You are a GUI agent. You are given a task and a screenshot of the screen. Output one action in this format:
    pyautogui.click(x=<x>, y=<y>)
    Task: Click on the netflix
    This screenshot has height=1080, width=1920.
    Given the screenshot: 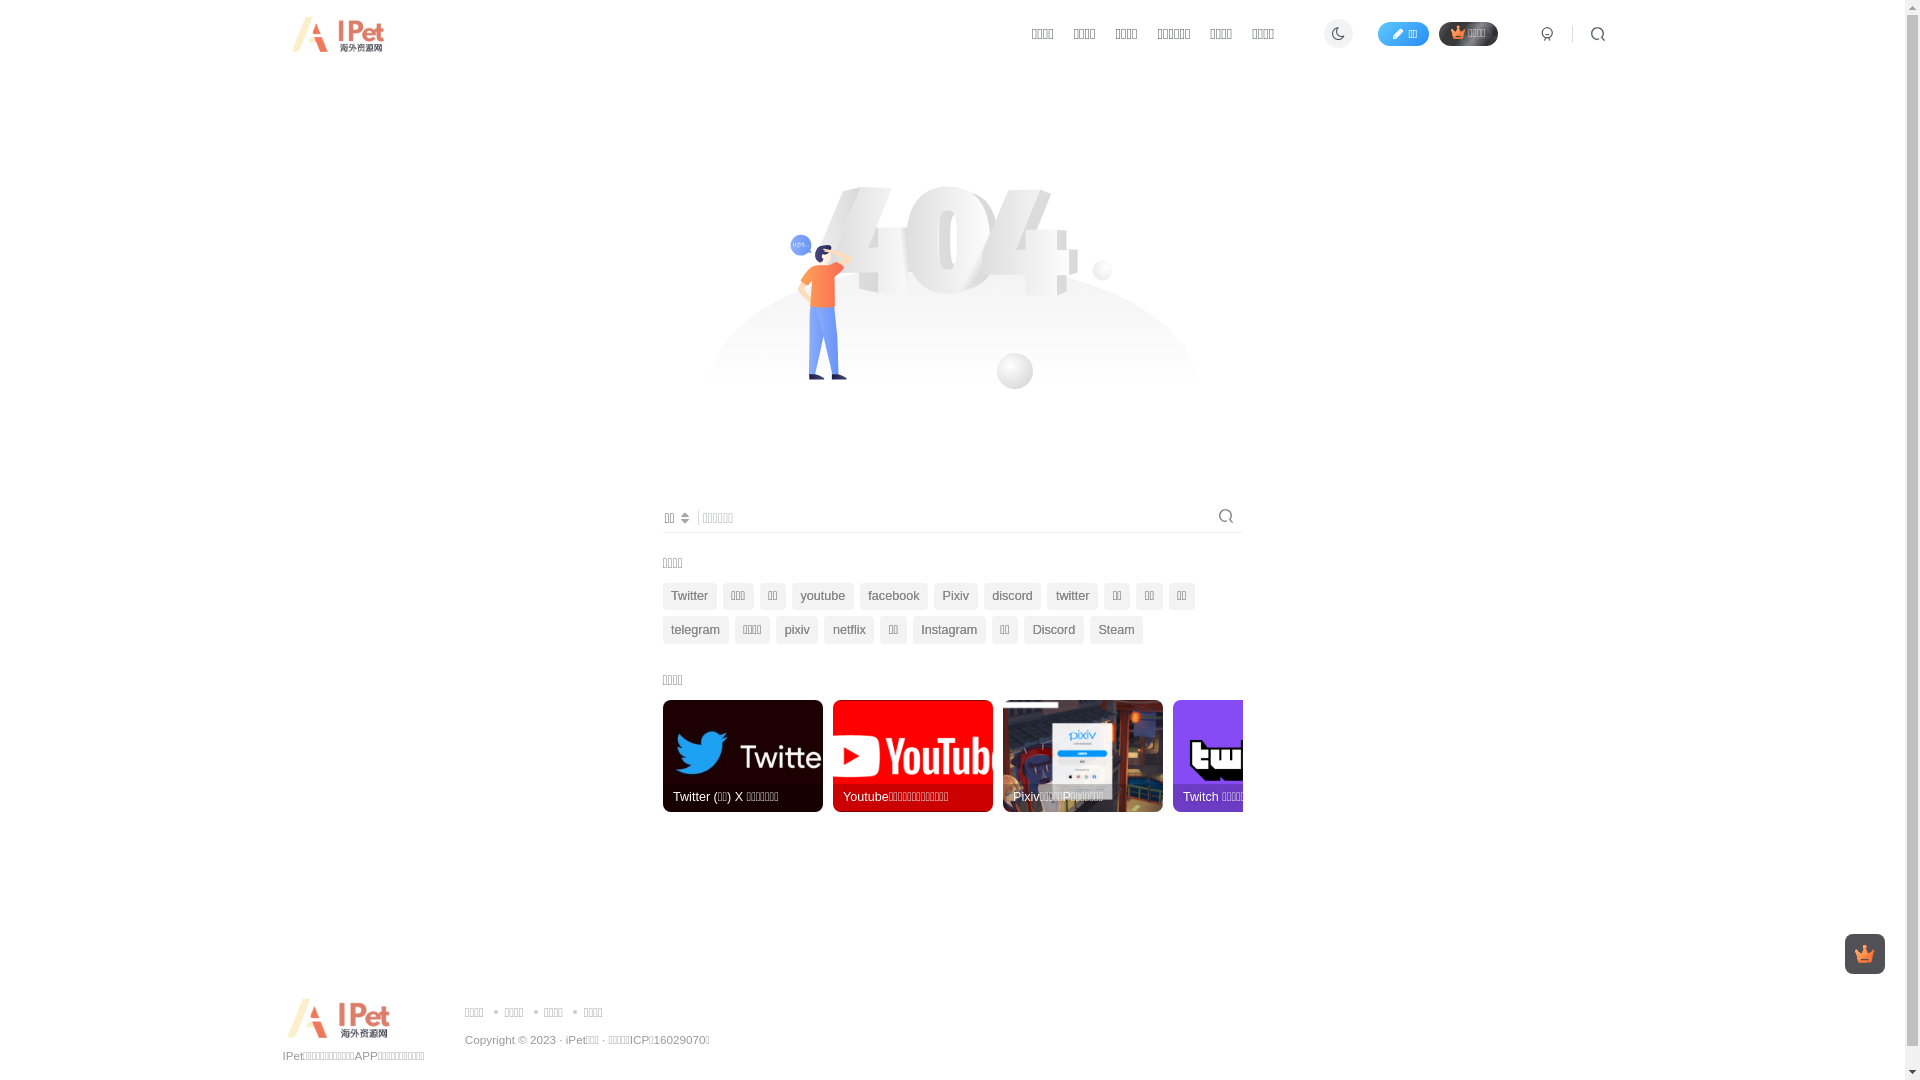 What is the action you would take?
    pyautogui.click(x=849, y=630)
    